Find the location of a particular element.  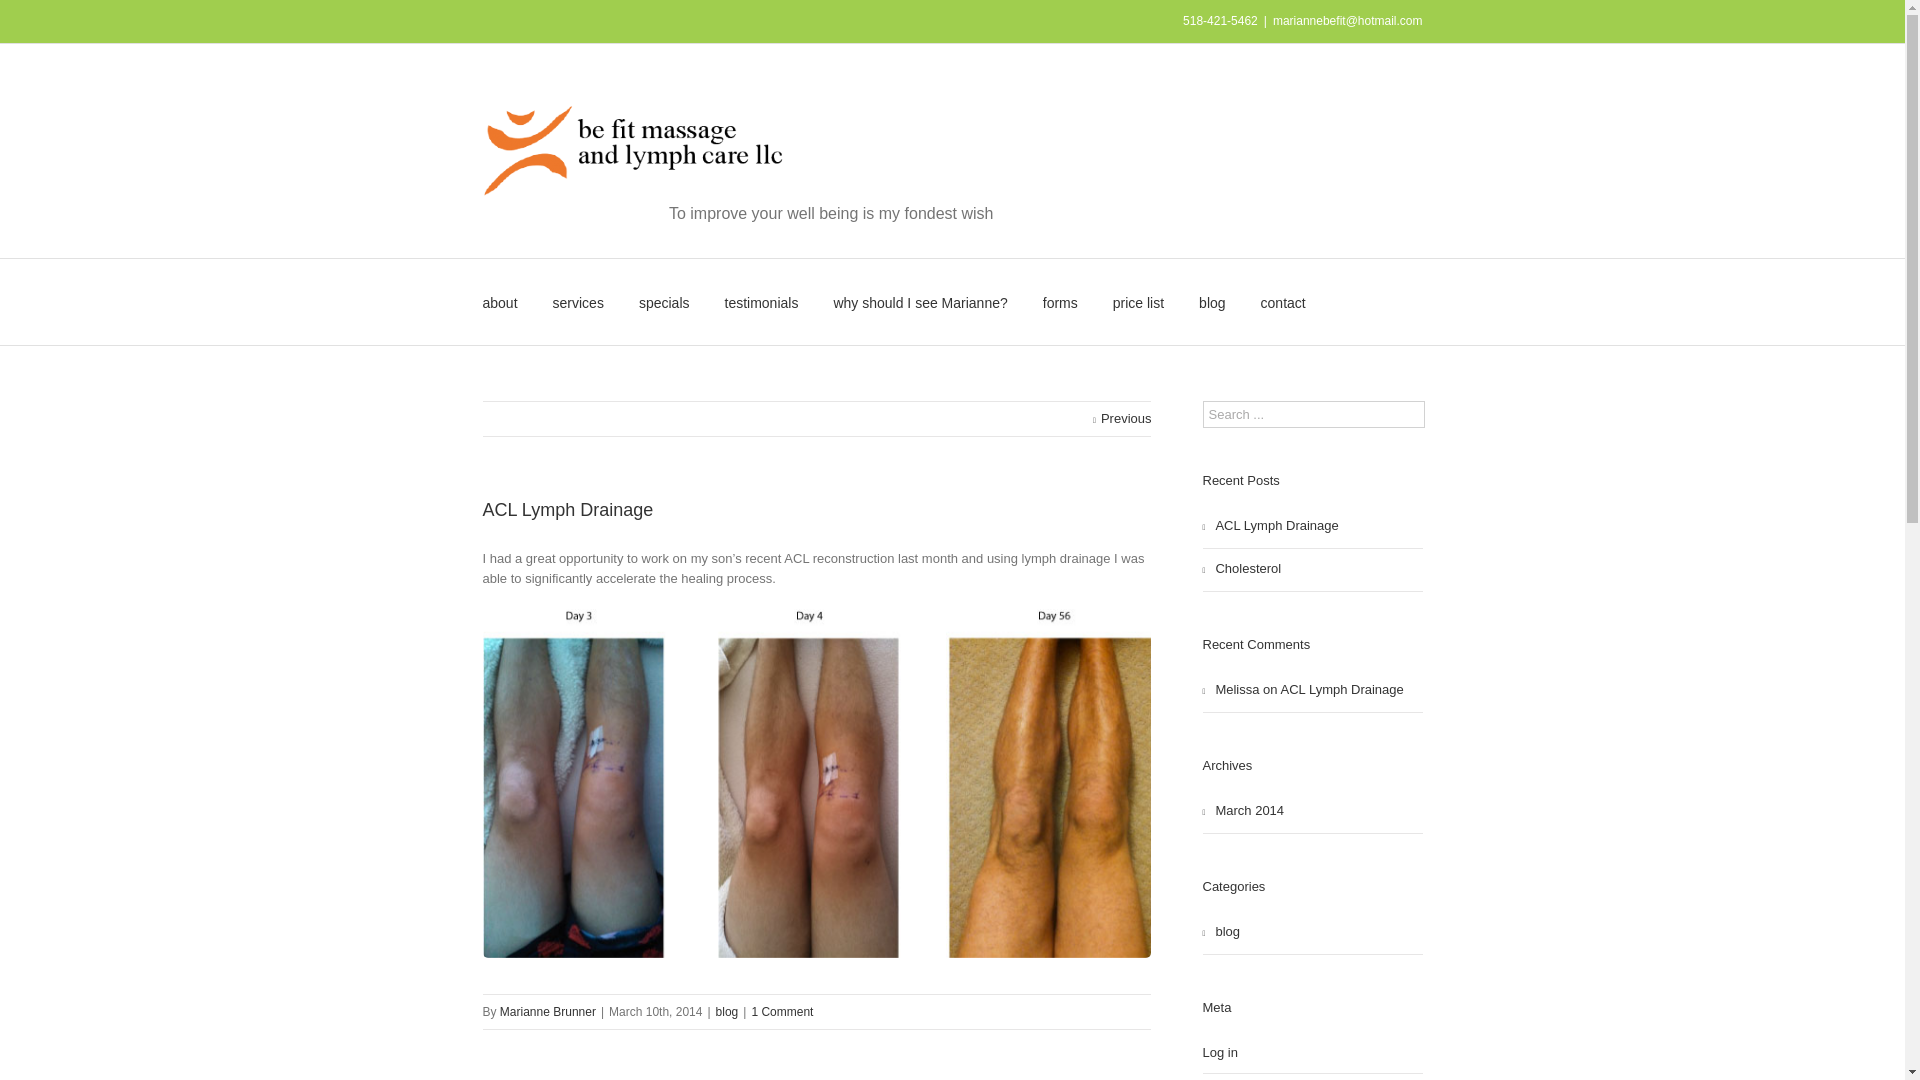

Marianne Brunner is located at coordinates (547, 1012).